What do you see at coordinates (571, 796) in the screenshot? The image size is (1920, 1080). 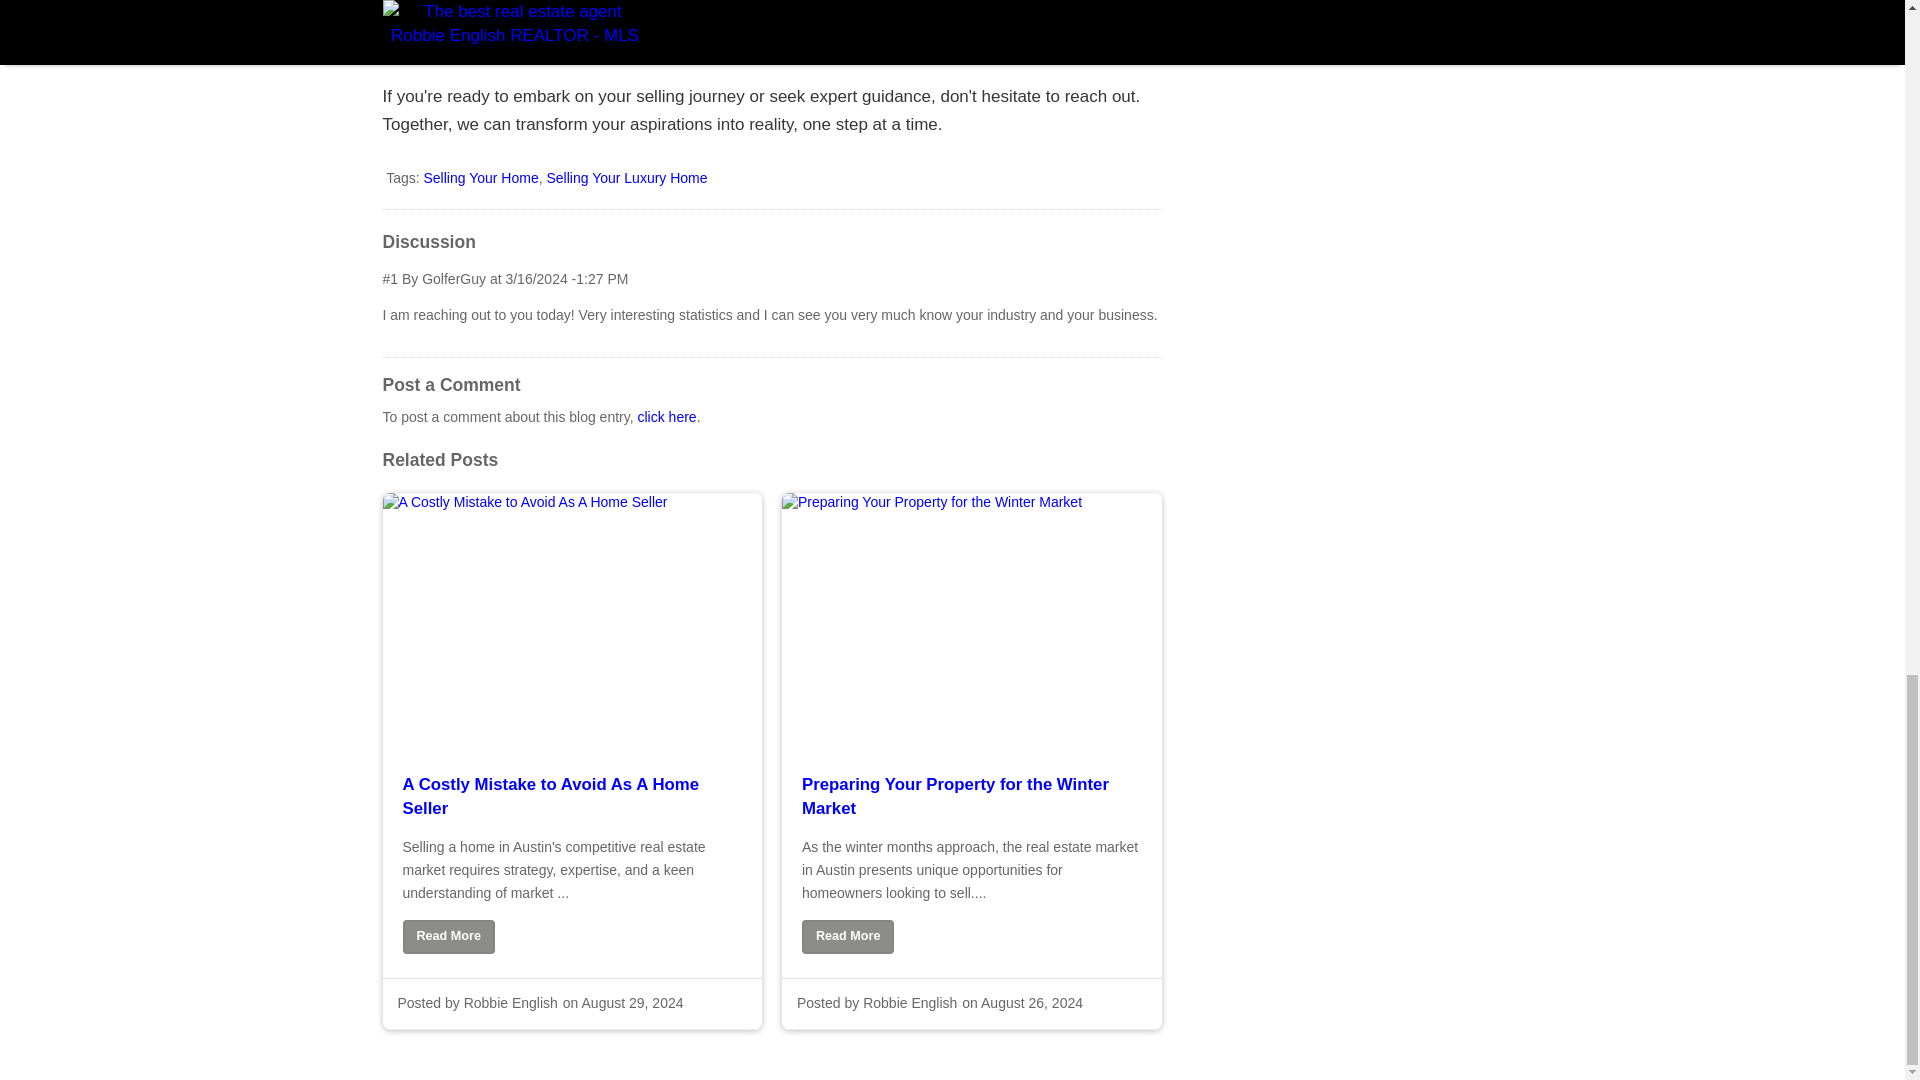 I see `A Costly Mistake to Avoid As A Home Seller` at bounding box center [571, 796].